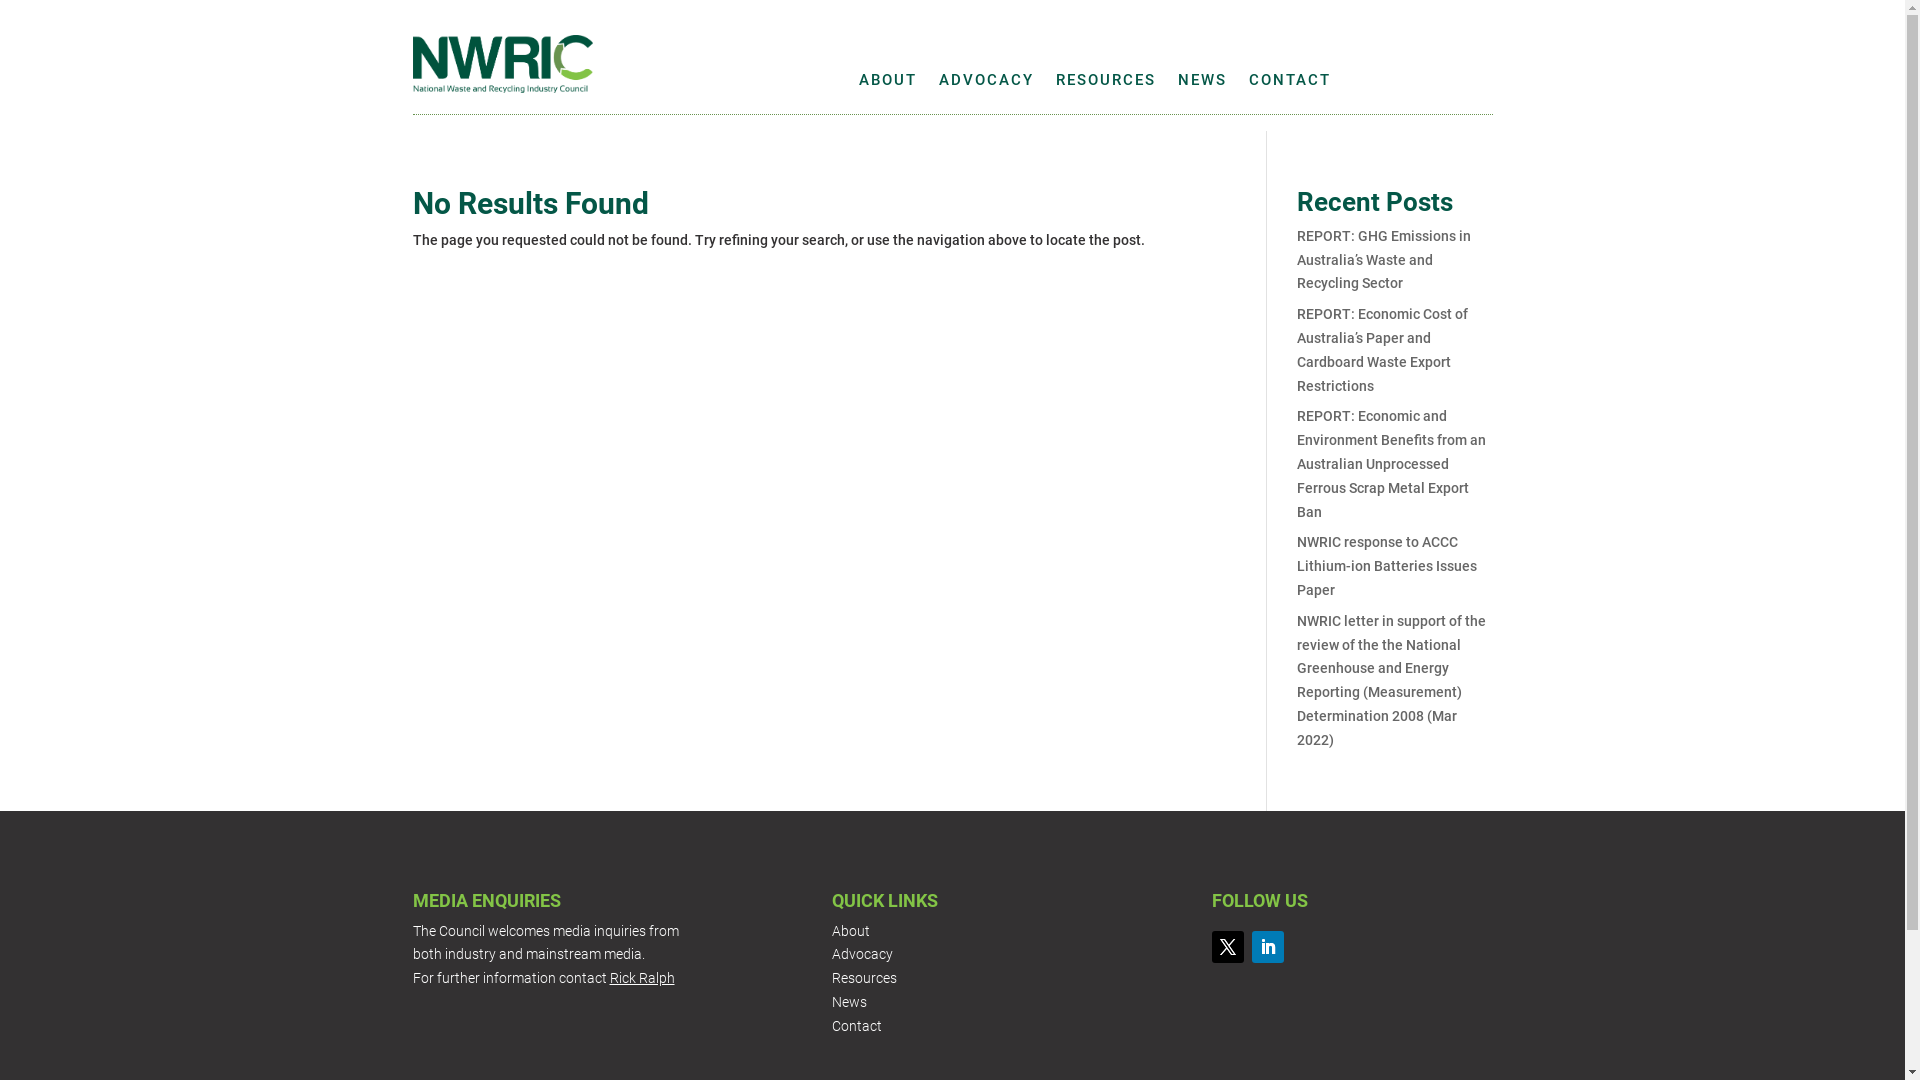 The width and height of the screenshot is (1920, 1080). Describe the element at coordinates (862, 954) in the screenshot. I see `Advocacy` at that location.